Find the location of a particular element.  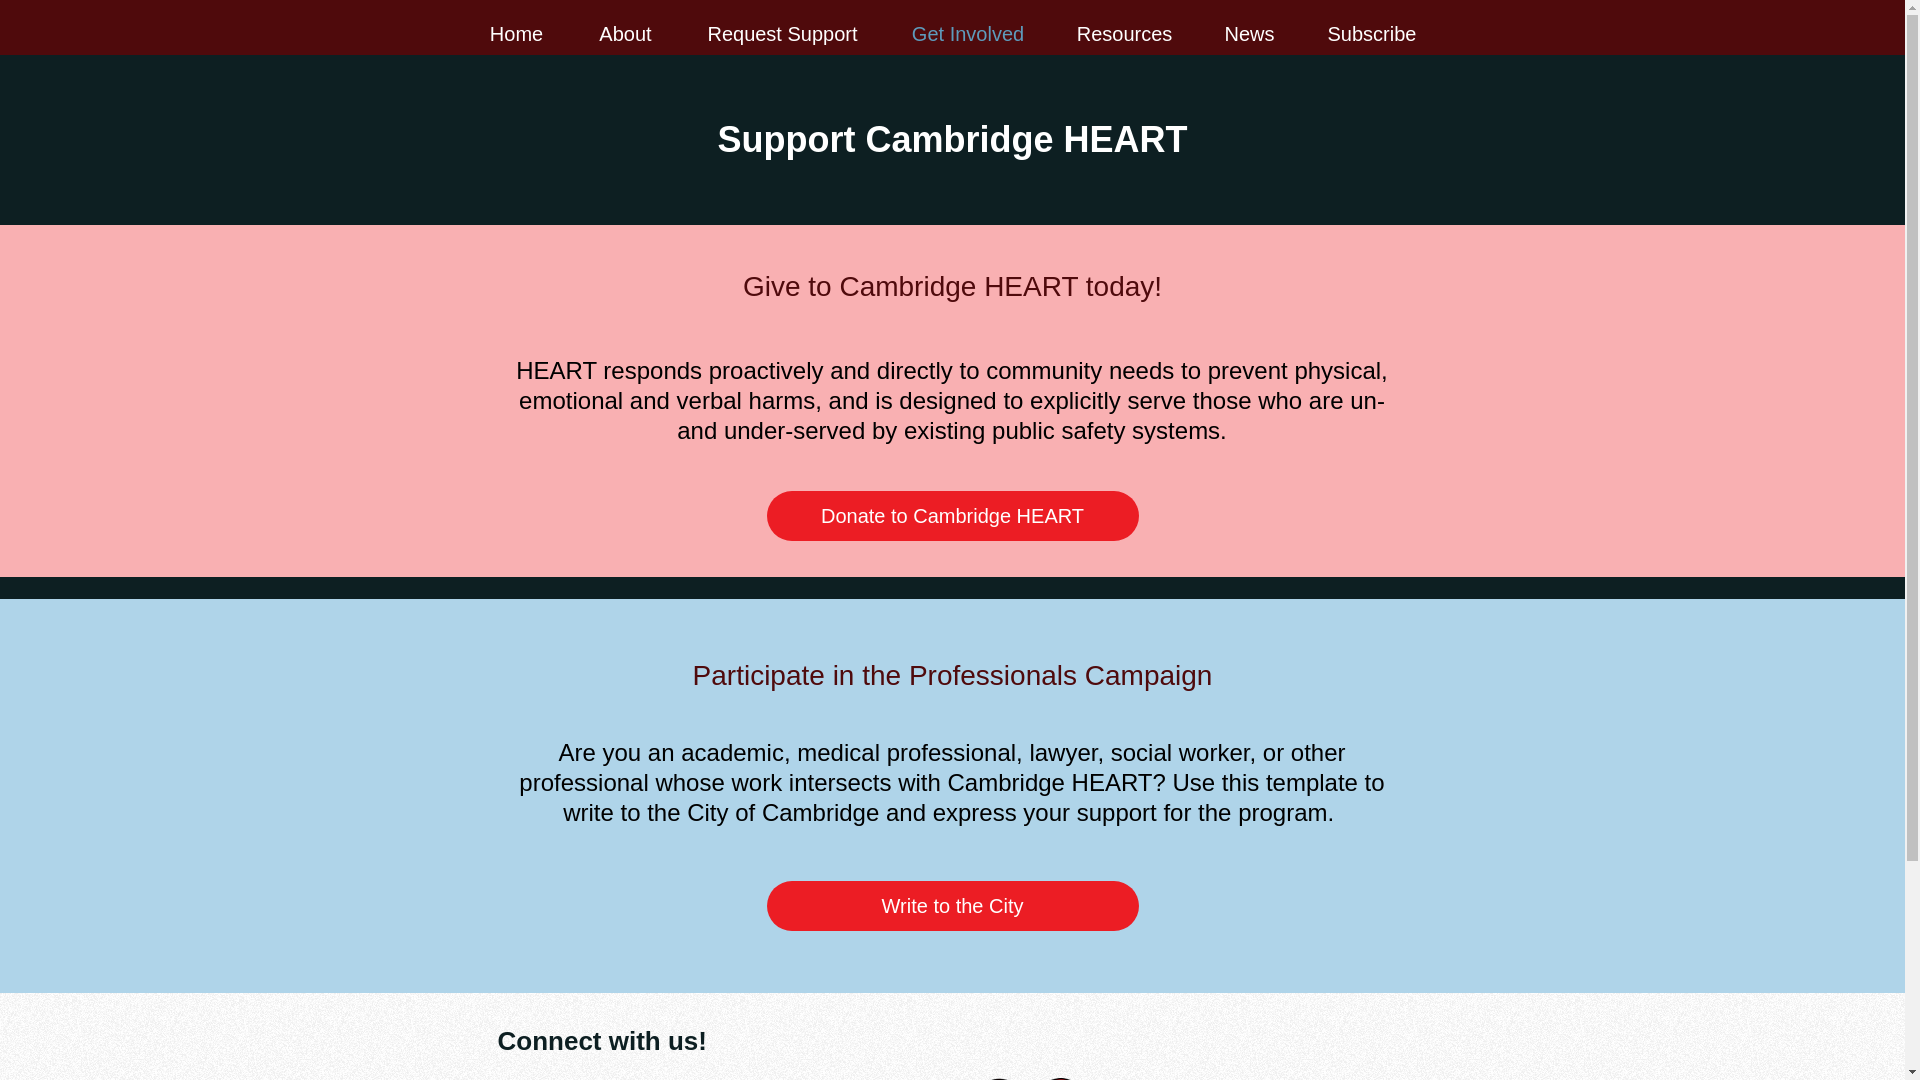

Get Involved is located at coordinates (966, 34).